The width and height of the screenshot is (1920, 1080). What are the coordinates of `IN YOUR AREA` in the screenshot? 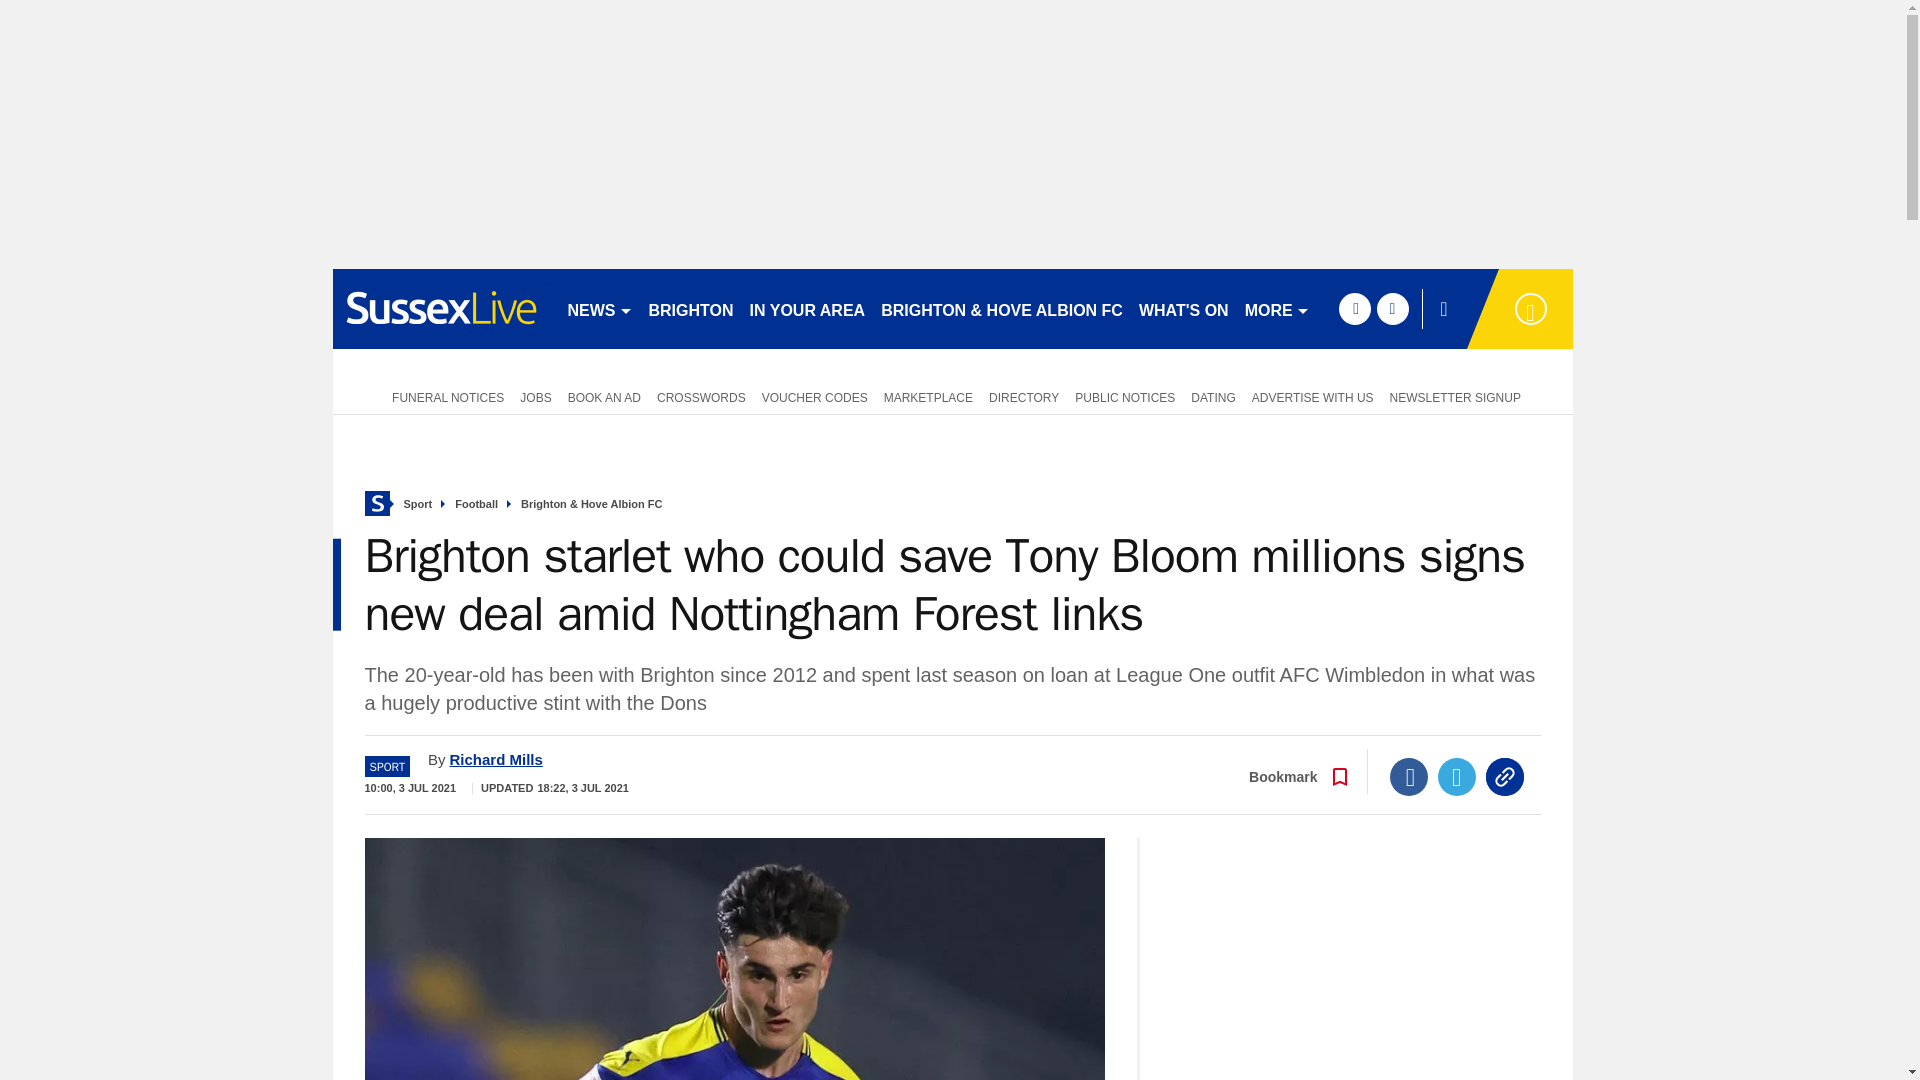 It's located at (807, 308).